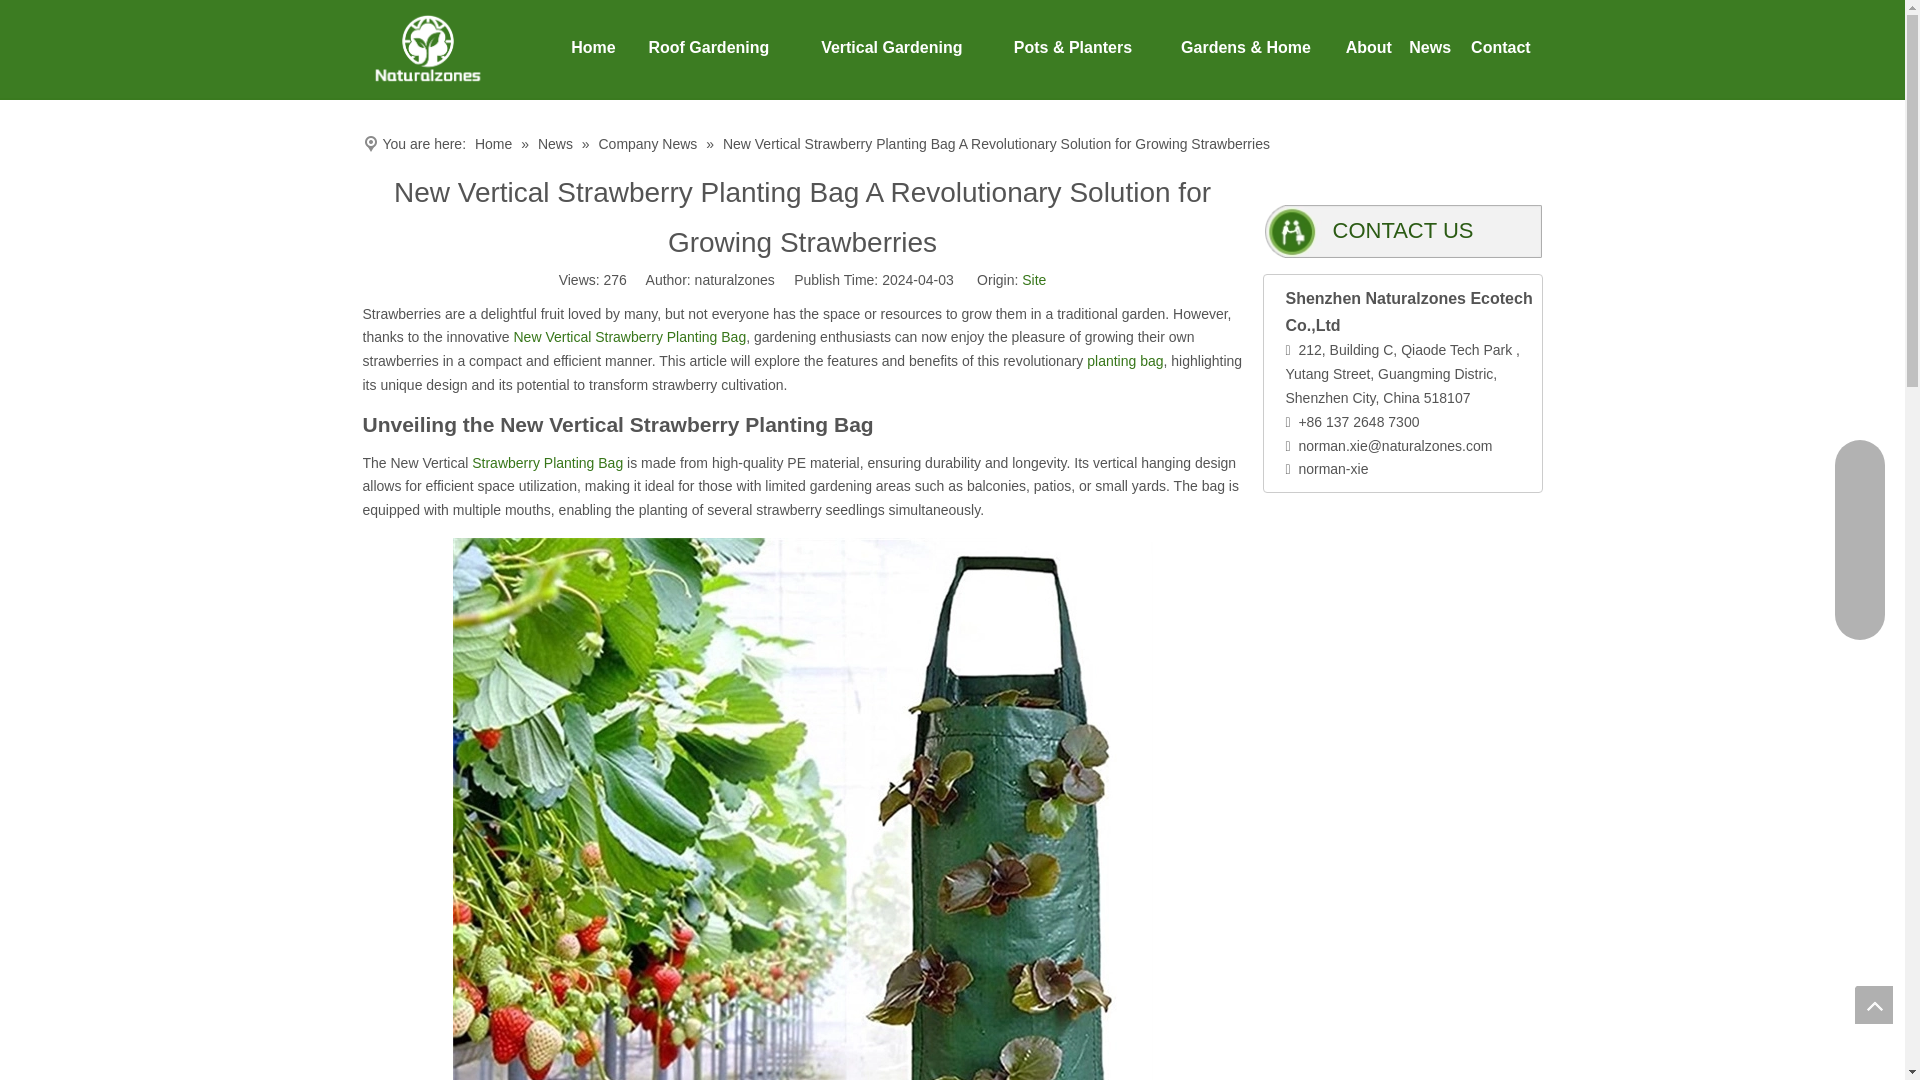  What do you see at coordinates (710, 48) in the screenshot?
I see `Roof Gardening` at bounding box center [710, 48].